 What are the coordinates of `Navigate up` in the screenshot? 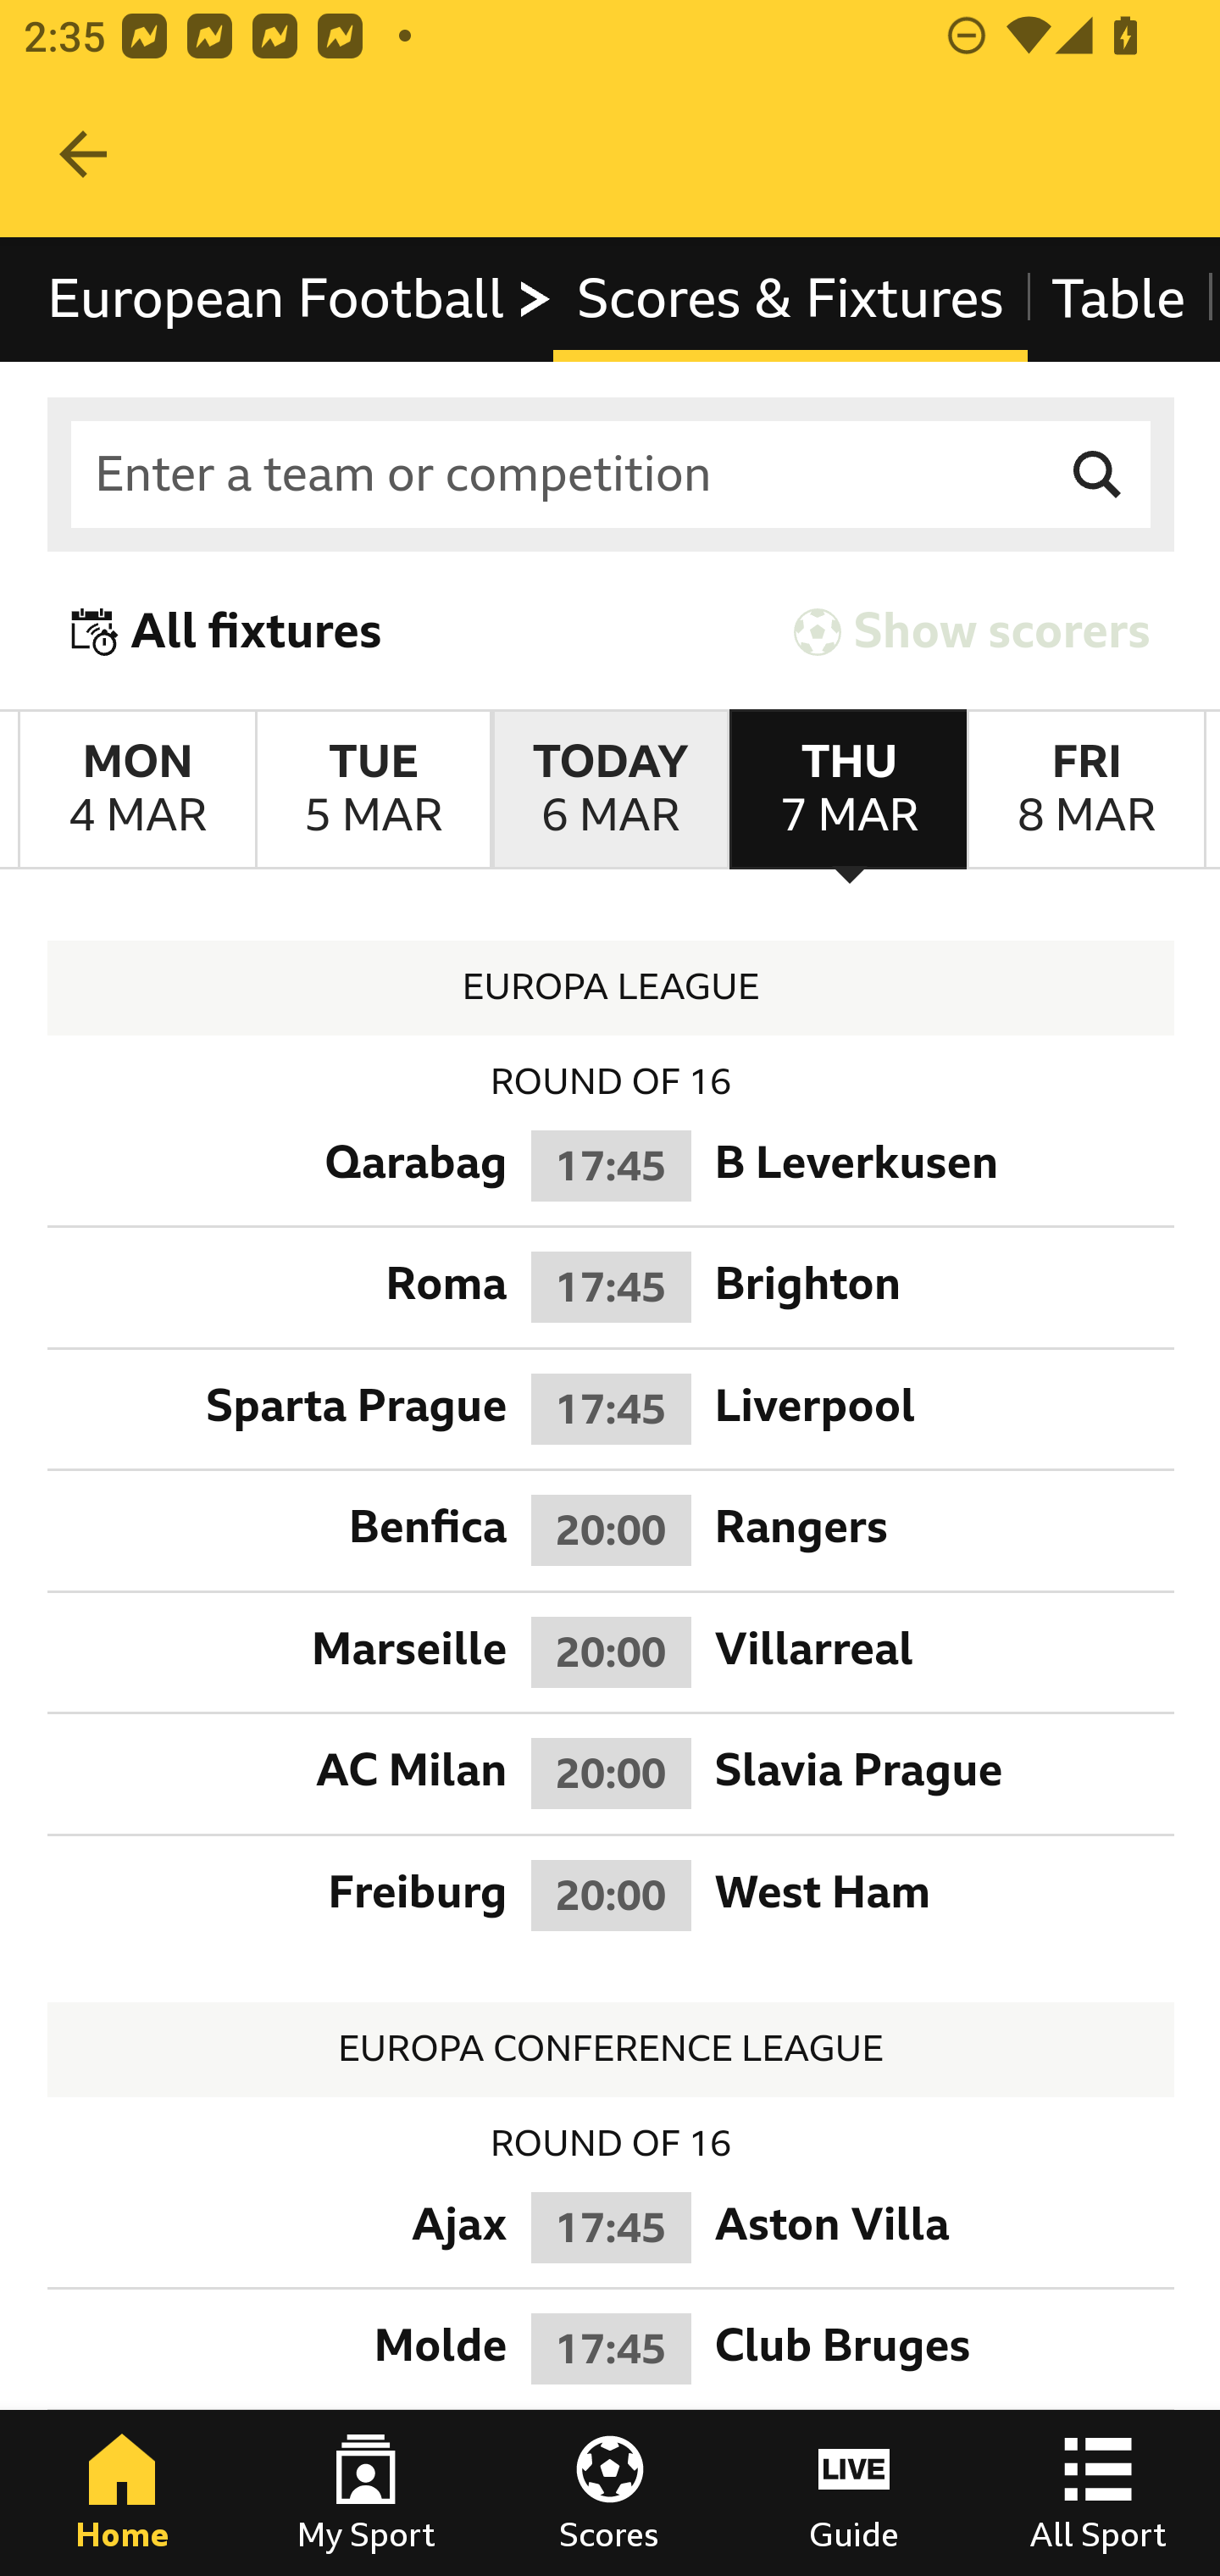 It's located at (83, 154).